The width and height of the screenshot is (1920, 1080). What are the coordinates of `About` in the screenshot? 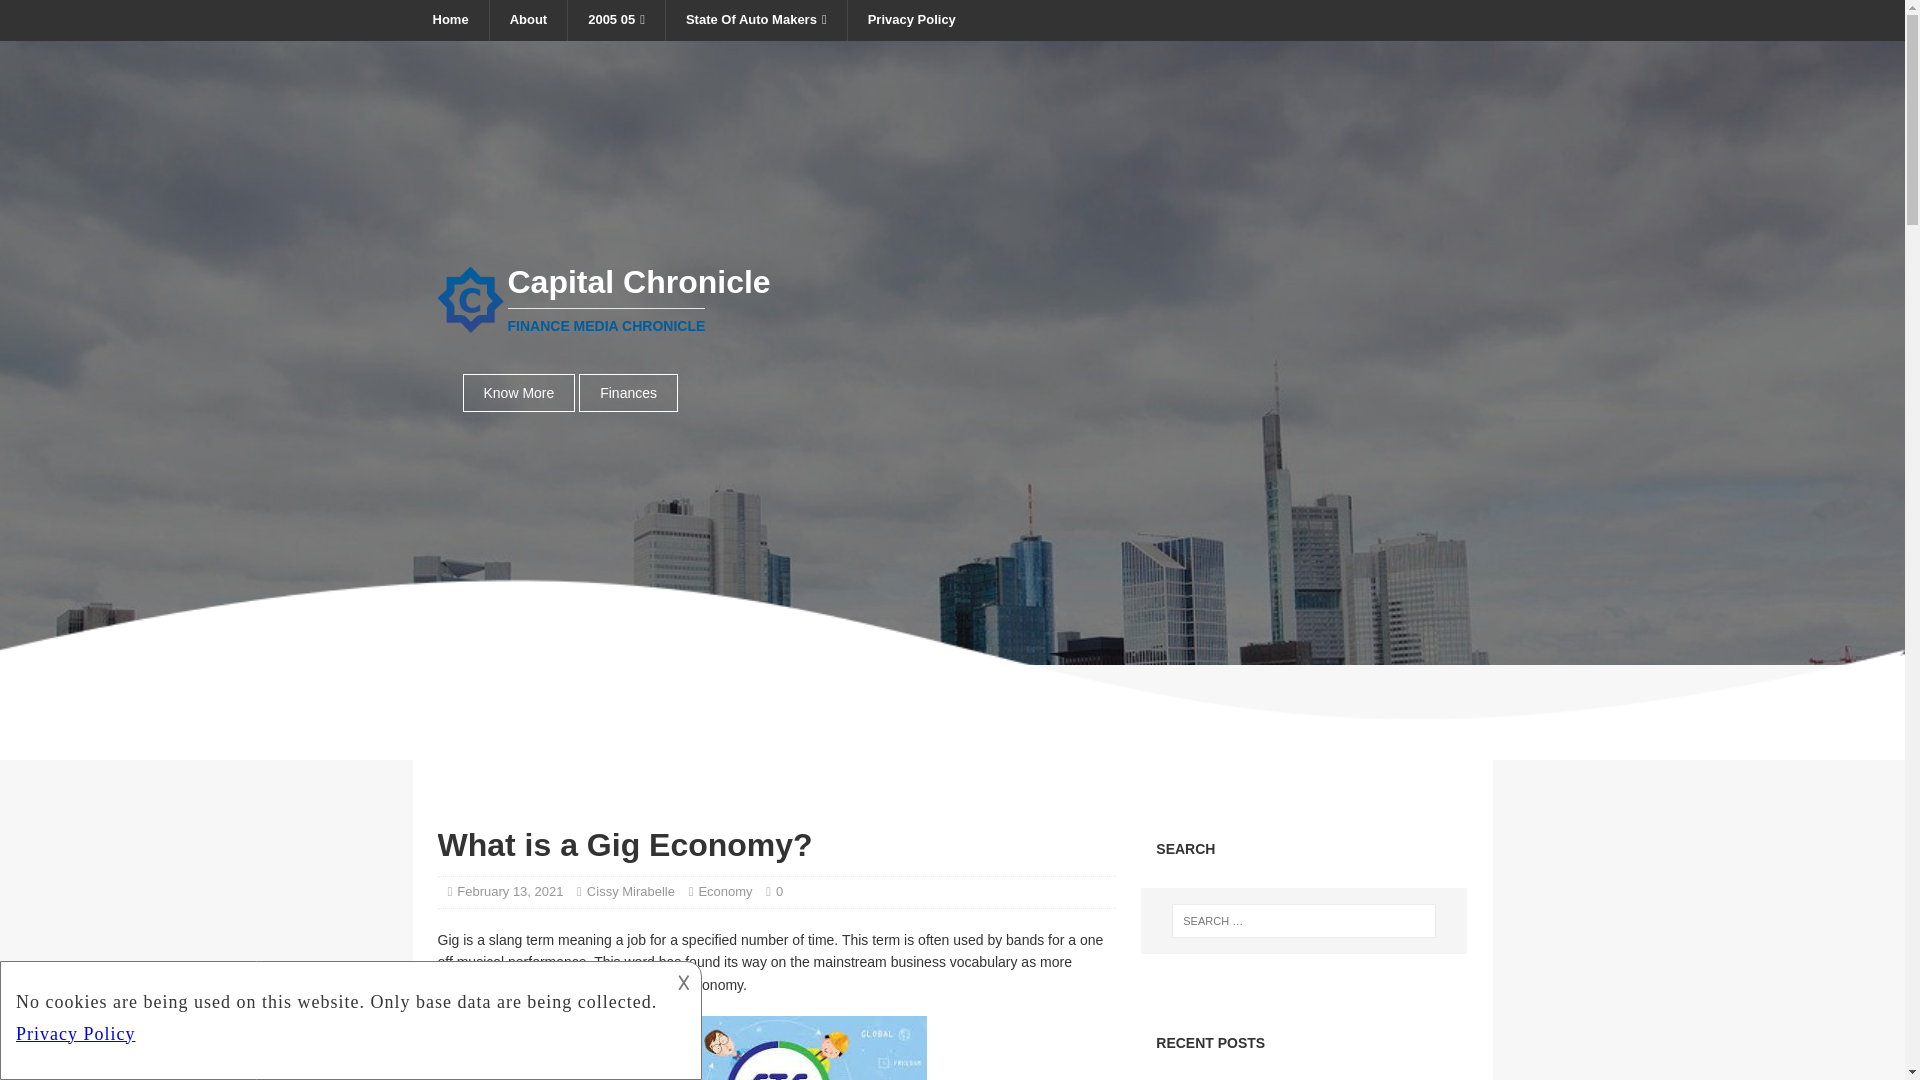 It's located at (528, 20).